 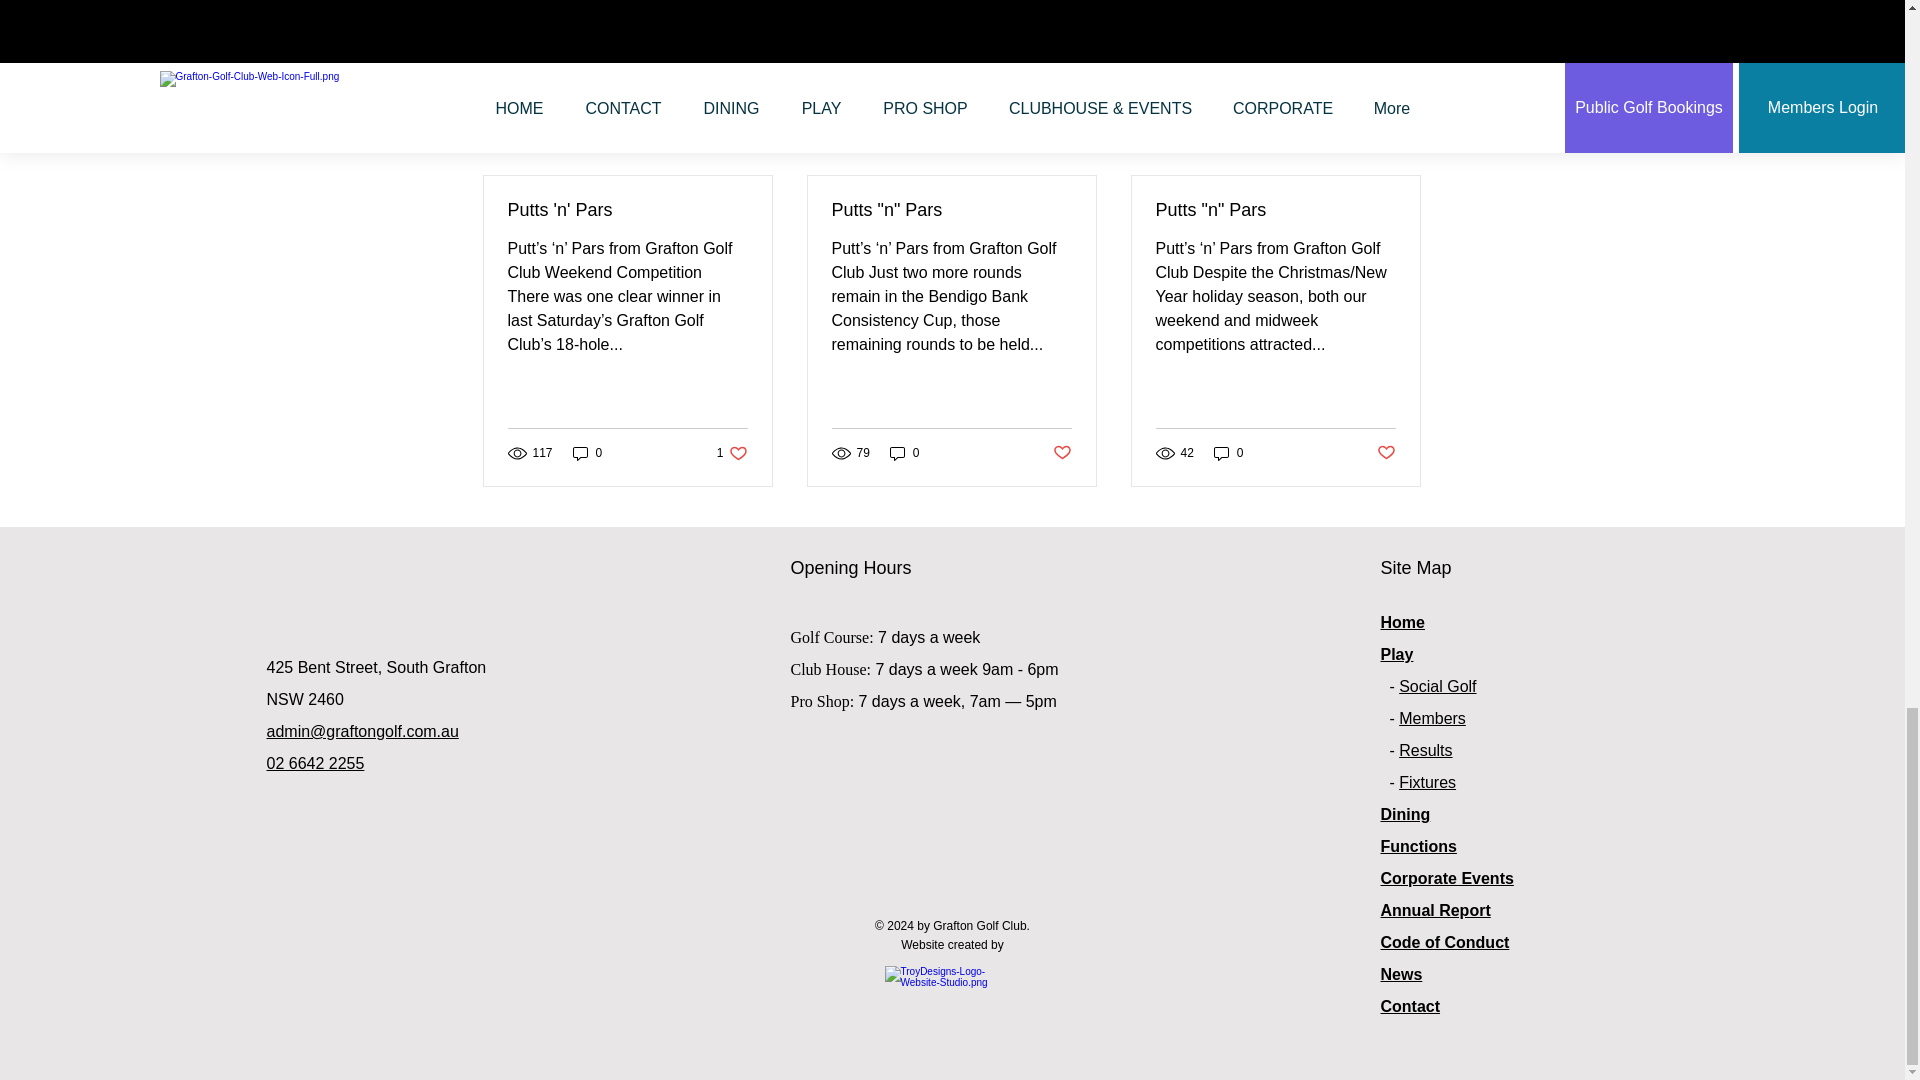 I want to click on Post not marked as liked, so click(x=587, y=452).